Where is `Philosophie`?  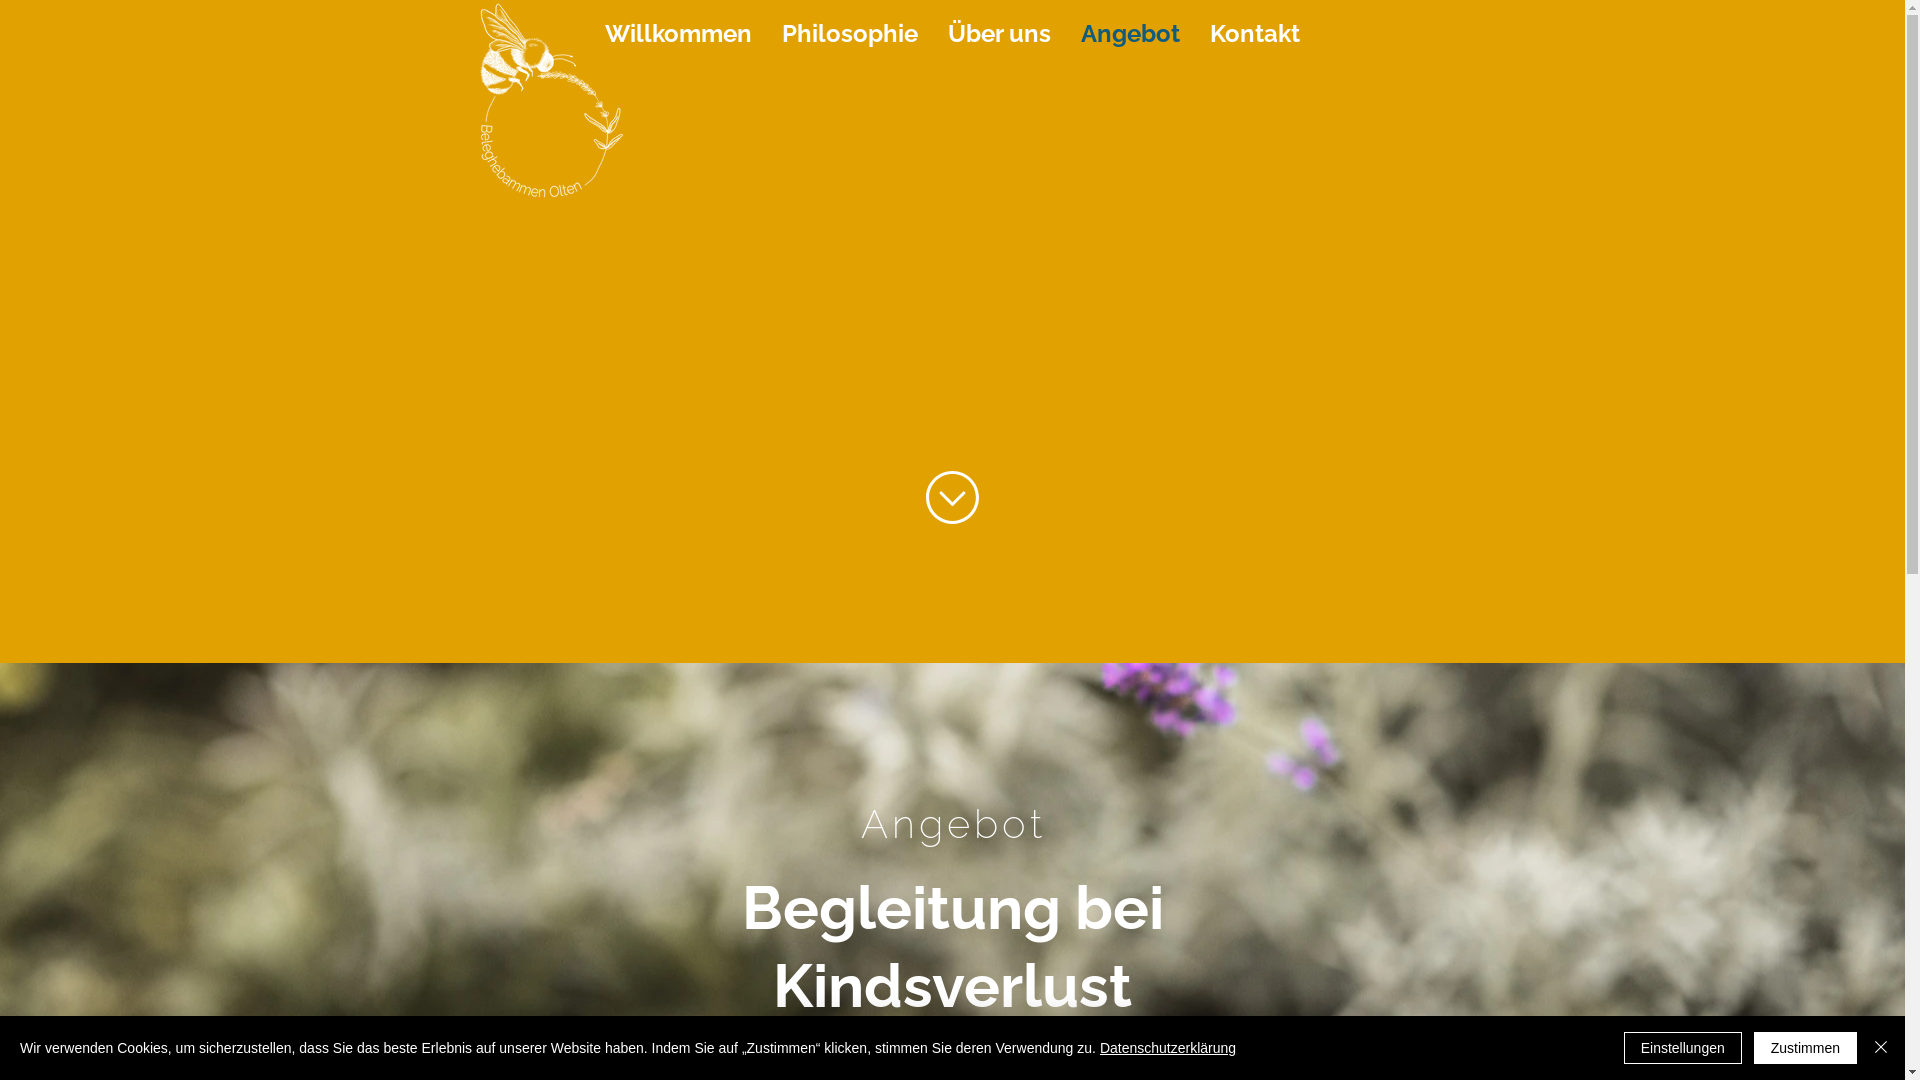
Philosophie is located at coordinates (850, 32).